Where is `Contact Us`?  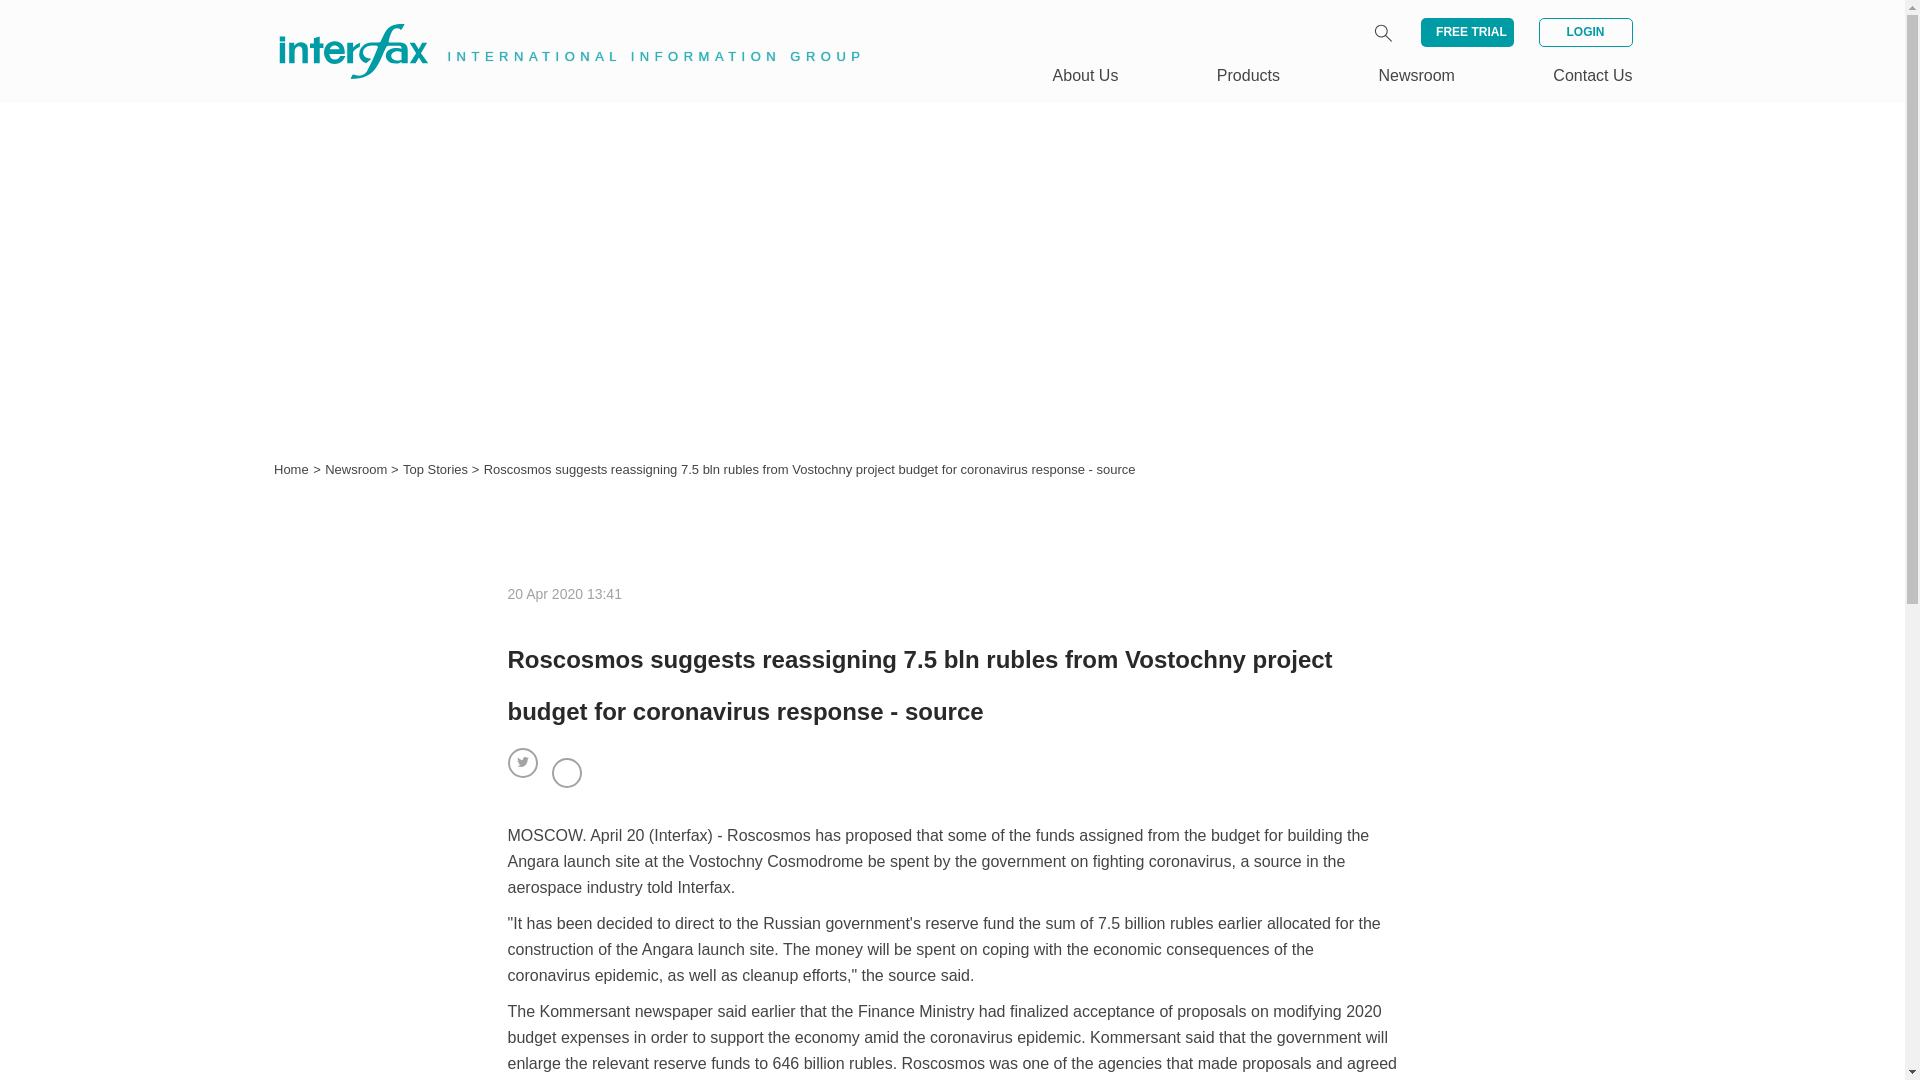 Contact Us is located at coordinates (1592, 75).